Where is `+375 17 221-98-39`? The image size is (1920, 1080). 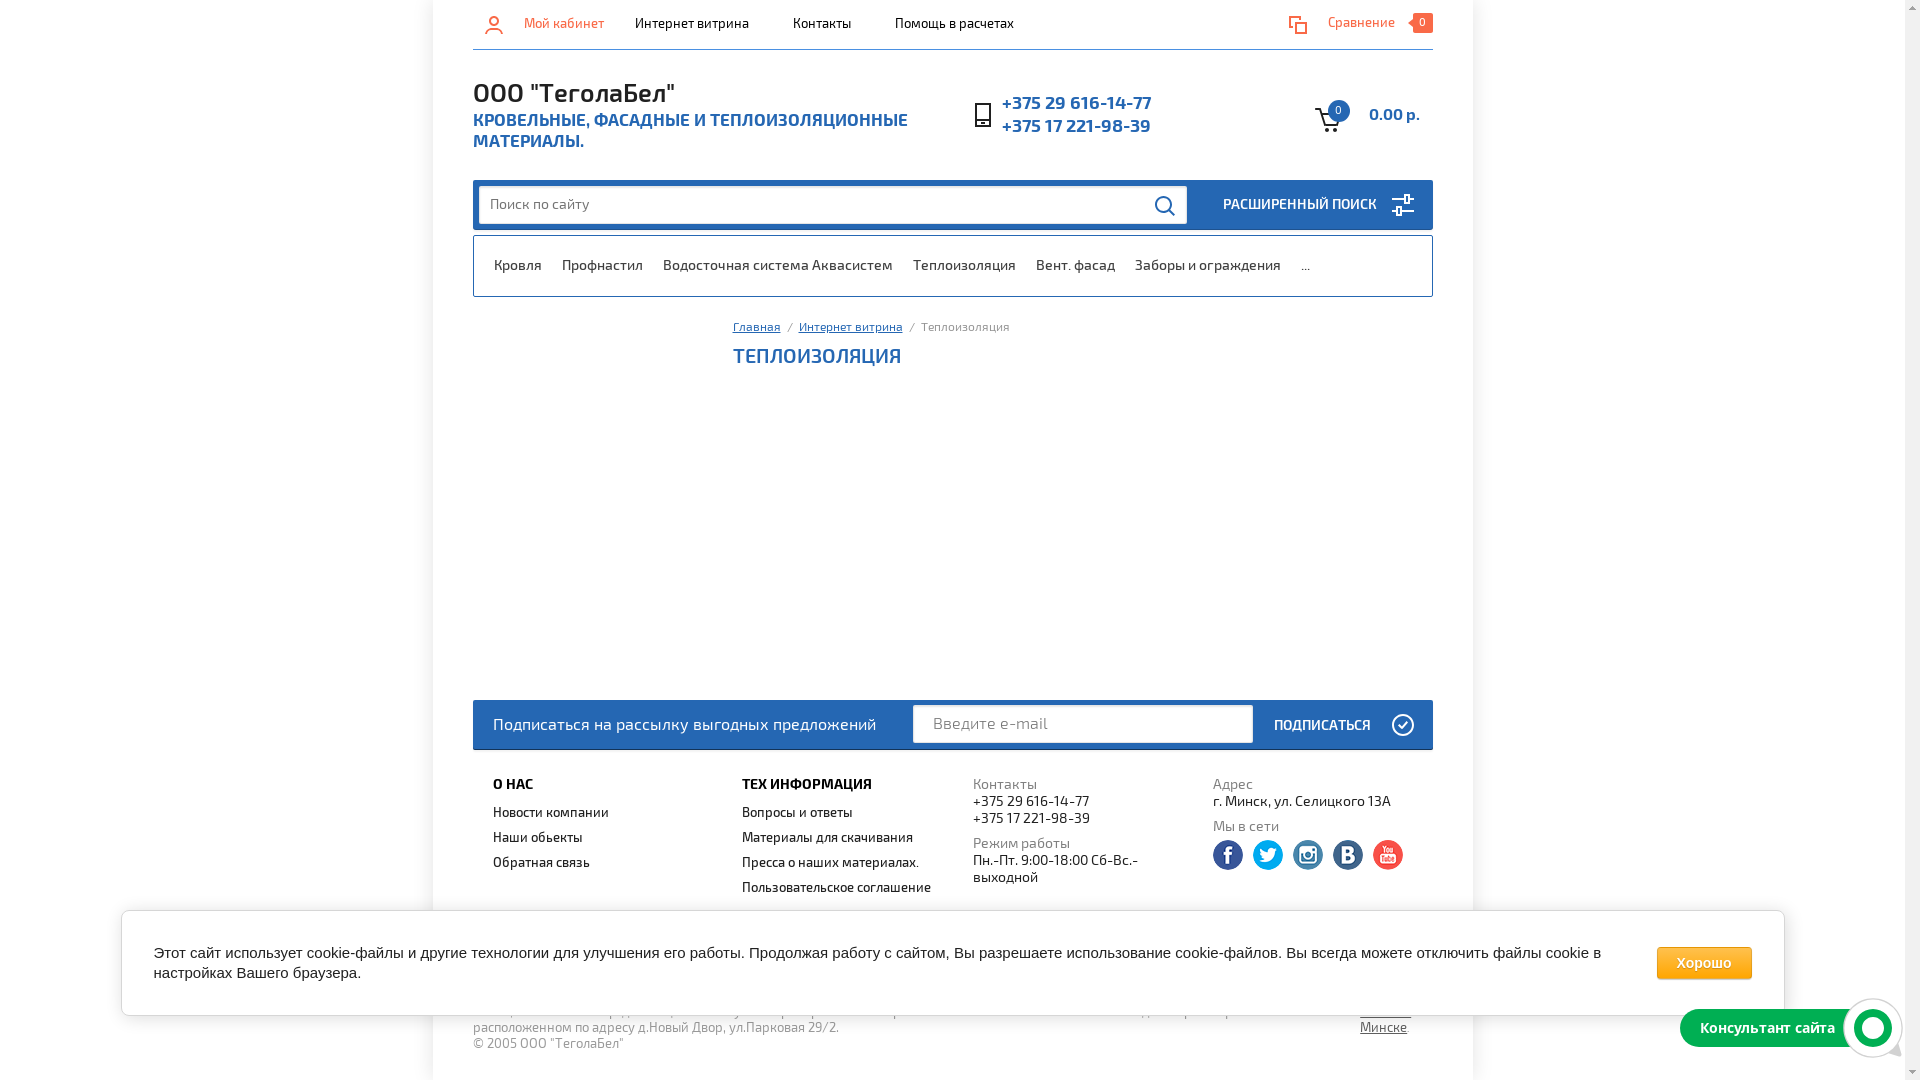 +375 17 221-98-39 is located at coordinates (1076, 126).